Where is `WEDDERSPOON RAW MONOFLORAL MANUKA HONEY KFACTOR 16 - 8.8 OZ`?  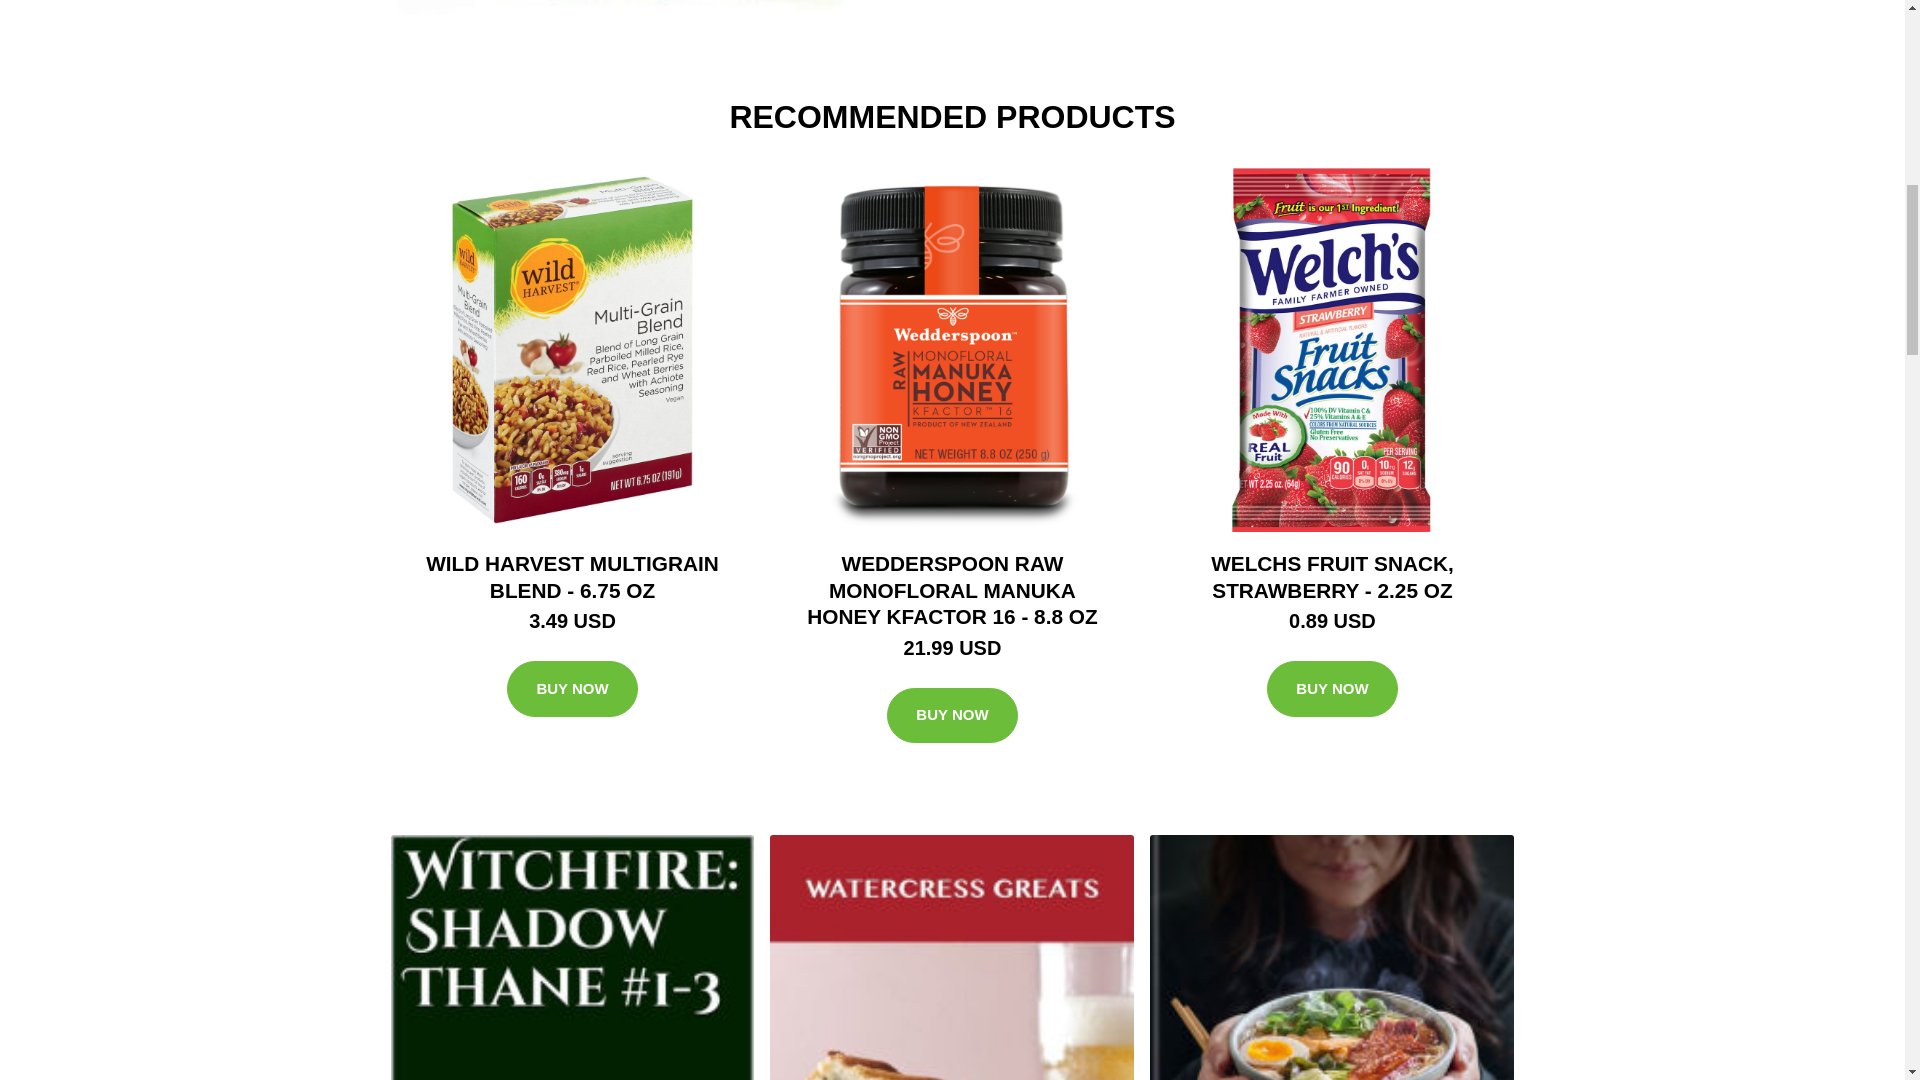 WEDDERSPOON RAW MONOFLORAL MANUKA HONEY KFACTOR 16 - 8.8 OZ is located at coordinates (951, 589).